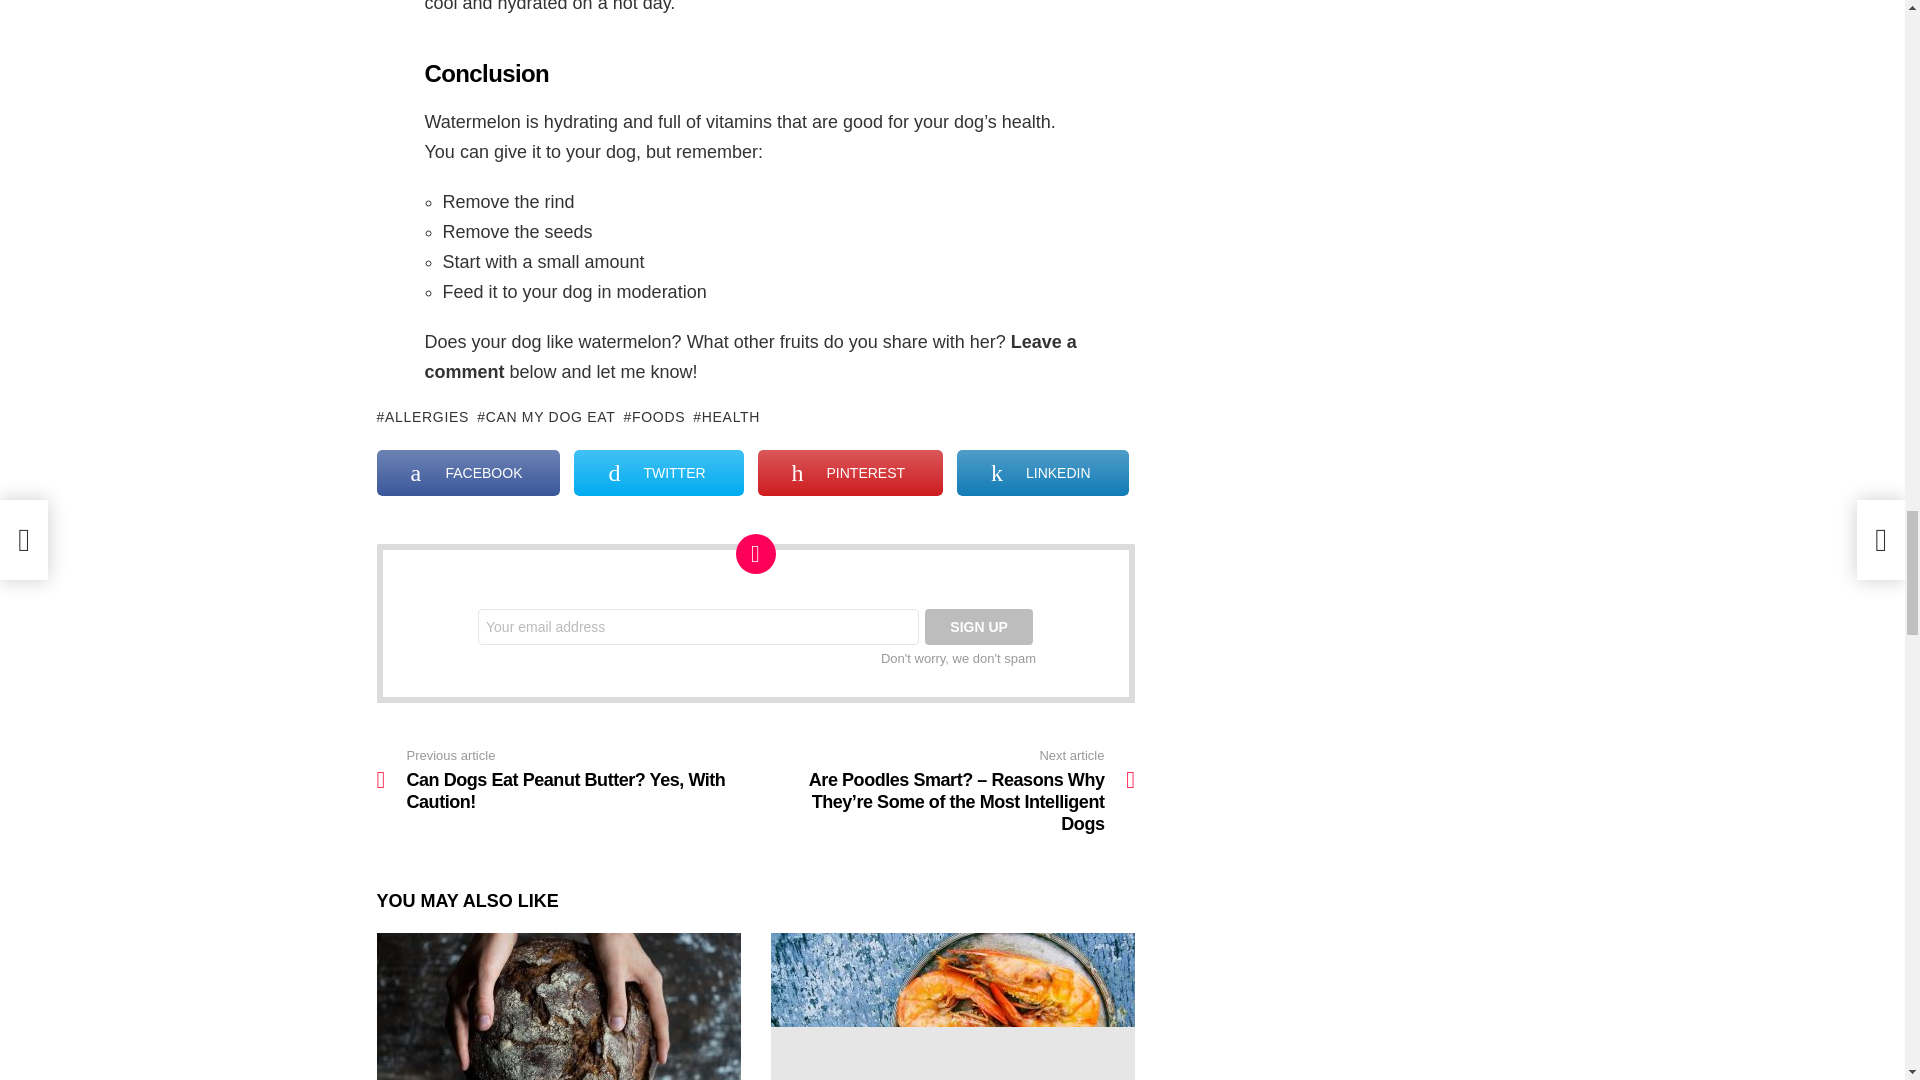 This screenshot has width=1920, height=1080. What do you see at coordinates (468, 472) in the screenshot?
I see `Share on Facebook` at bounding box center [468, 472].